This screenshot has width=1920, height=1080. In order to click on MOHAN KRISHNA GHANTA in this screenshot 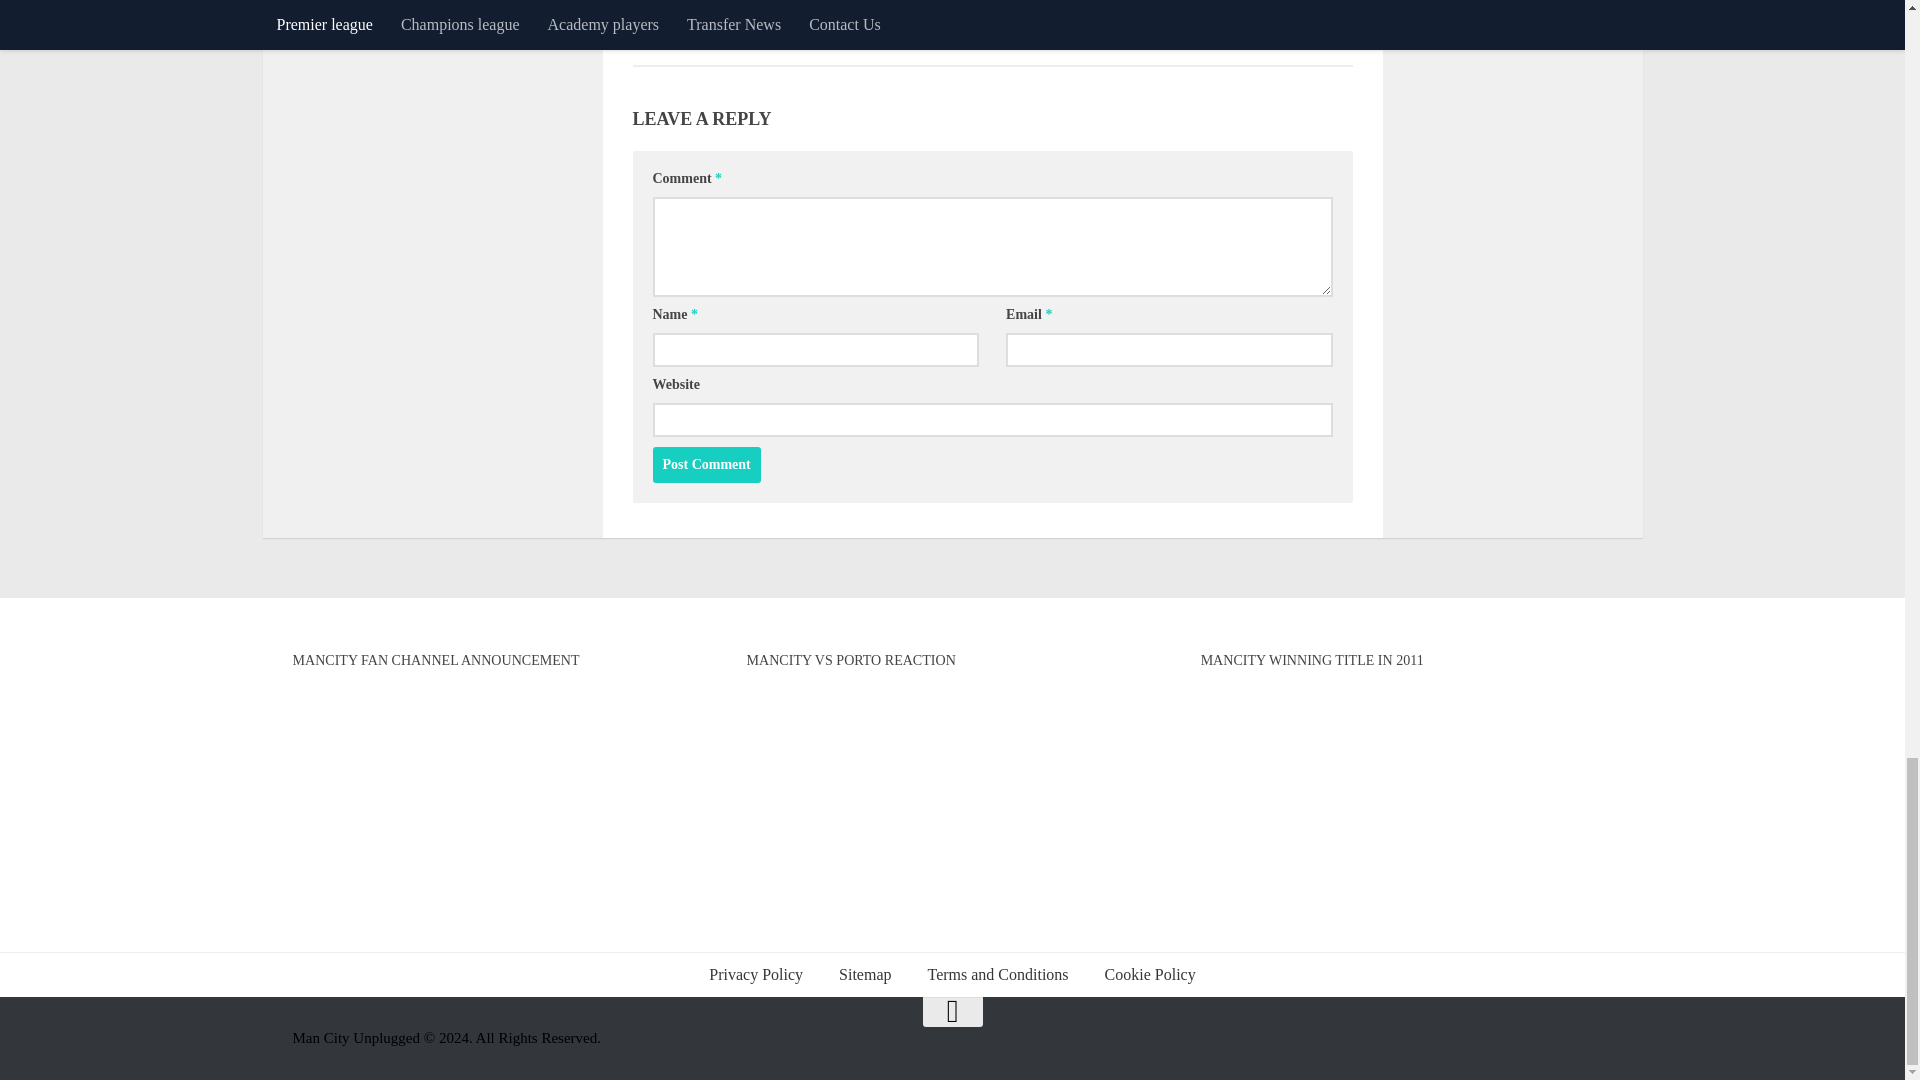, I will do `click(1228, 38)`.